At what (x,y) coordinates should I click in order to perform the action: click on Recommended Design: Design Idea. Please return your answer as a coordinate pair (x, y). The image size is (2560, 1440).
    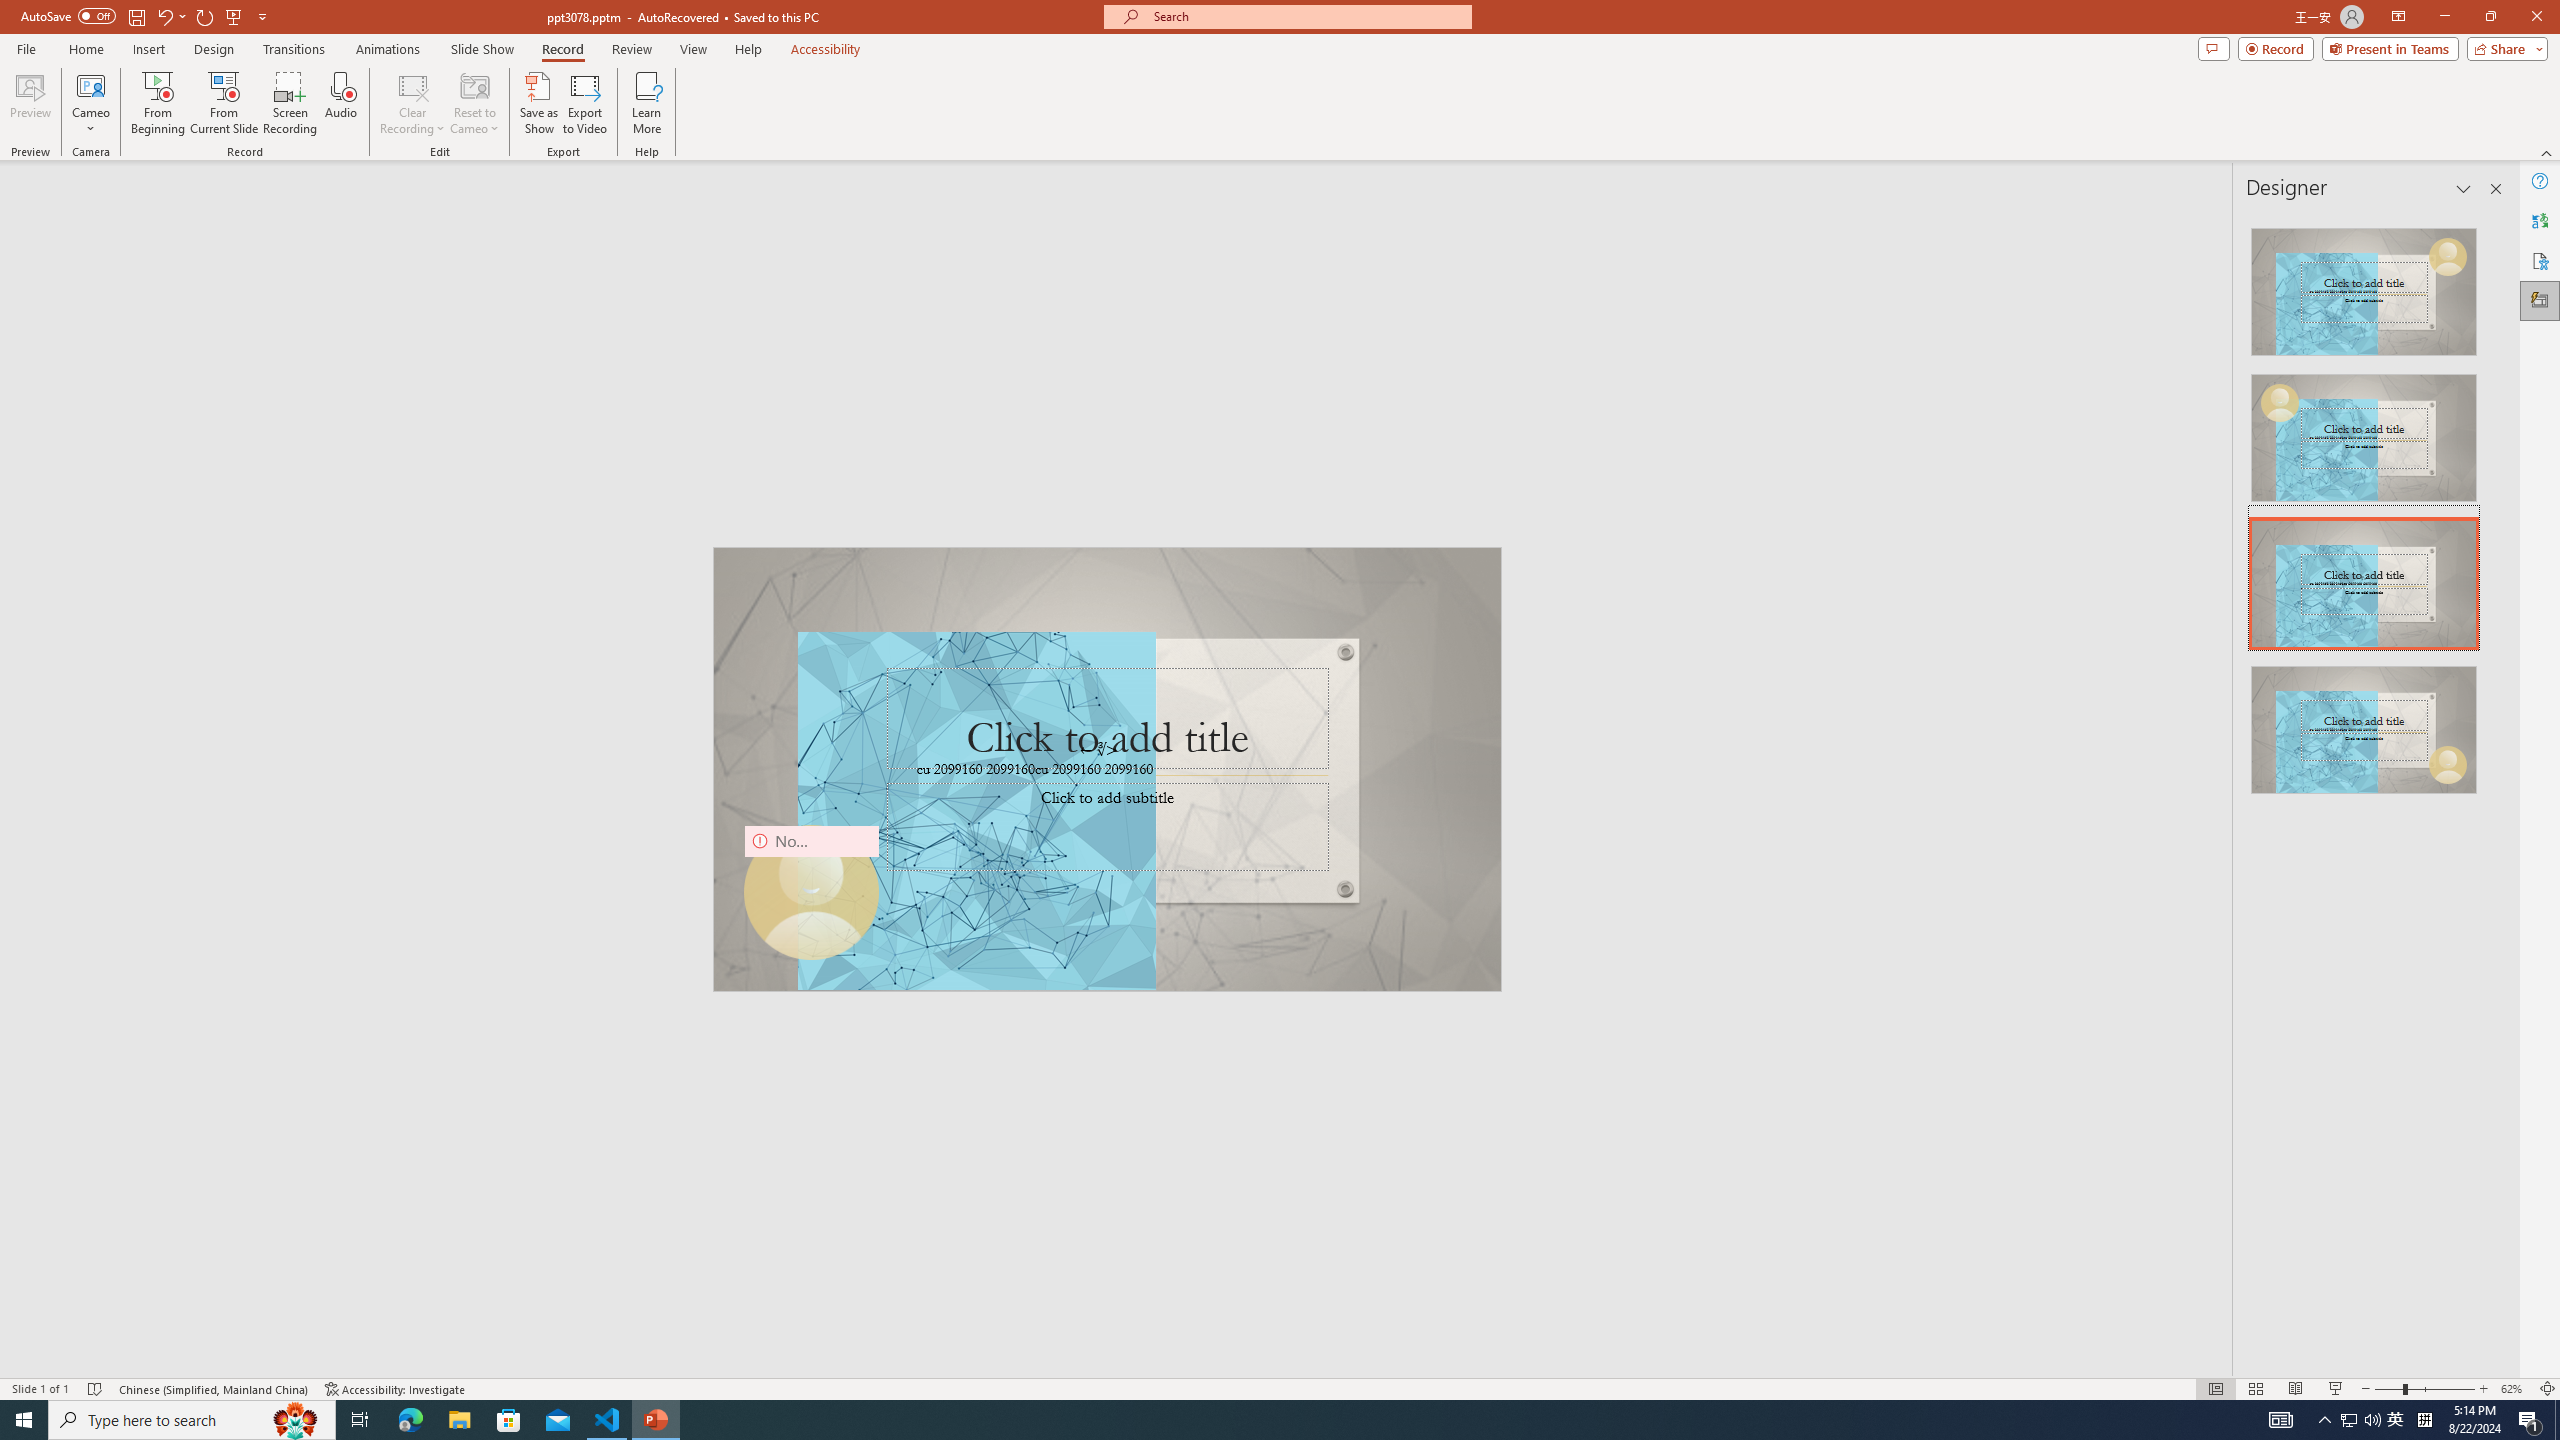
    Looking at the image, I should click on (2364, 286).